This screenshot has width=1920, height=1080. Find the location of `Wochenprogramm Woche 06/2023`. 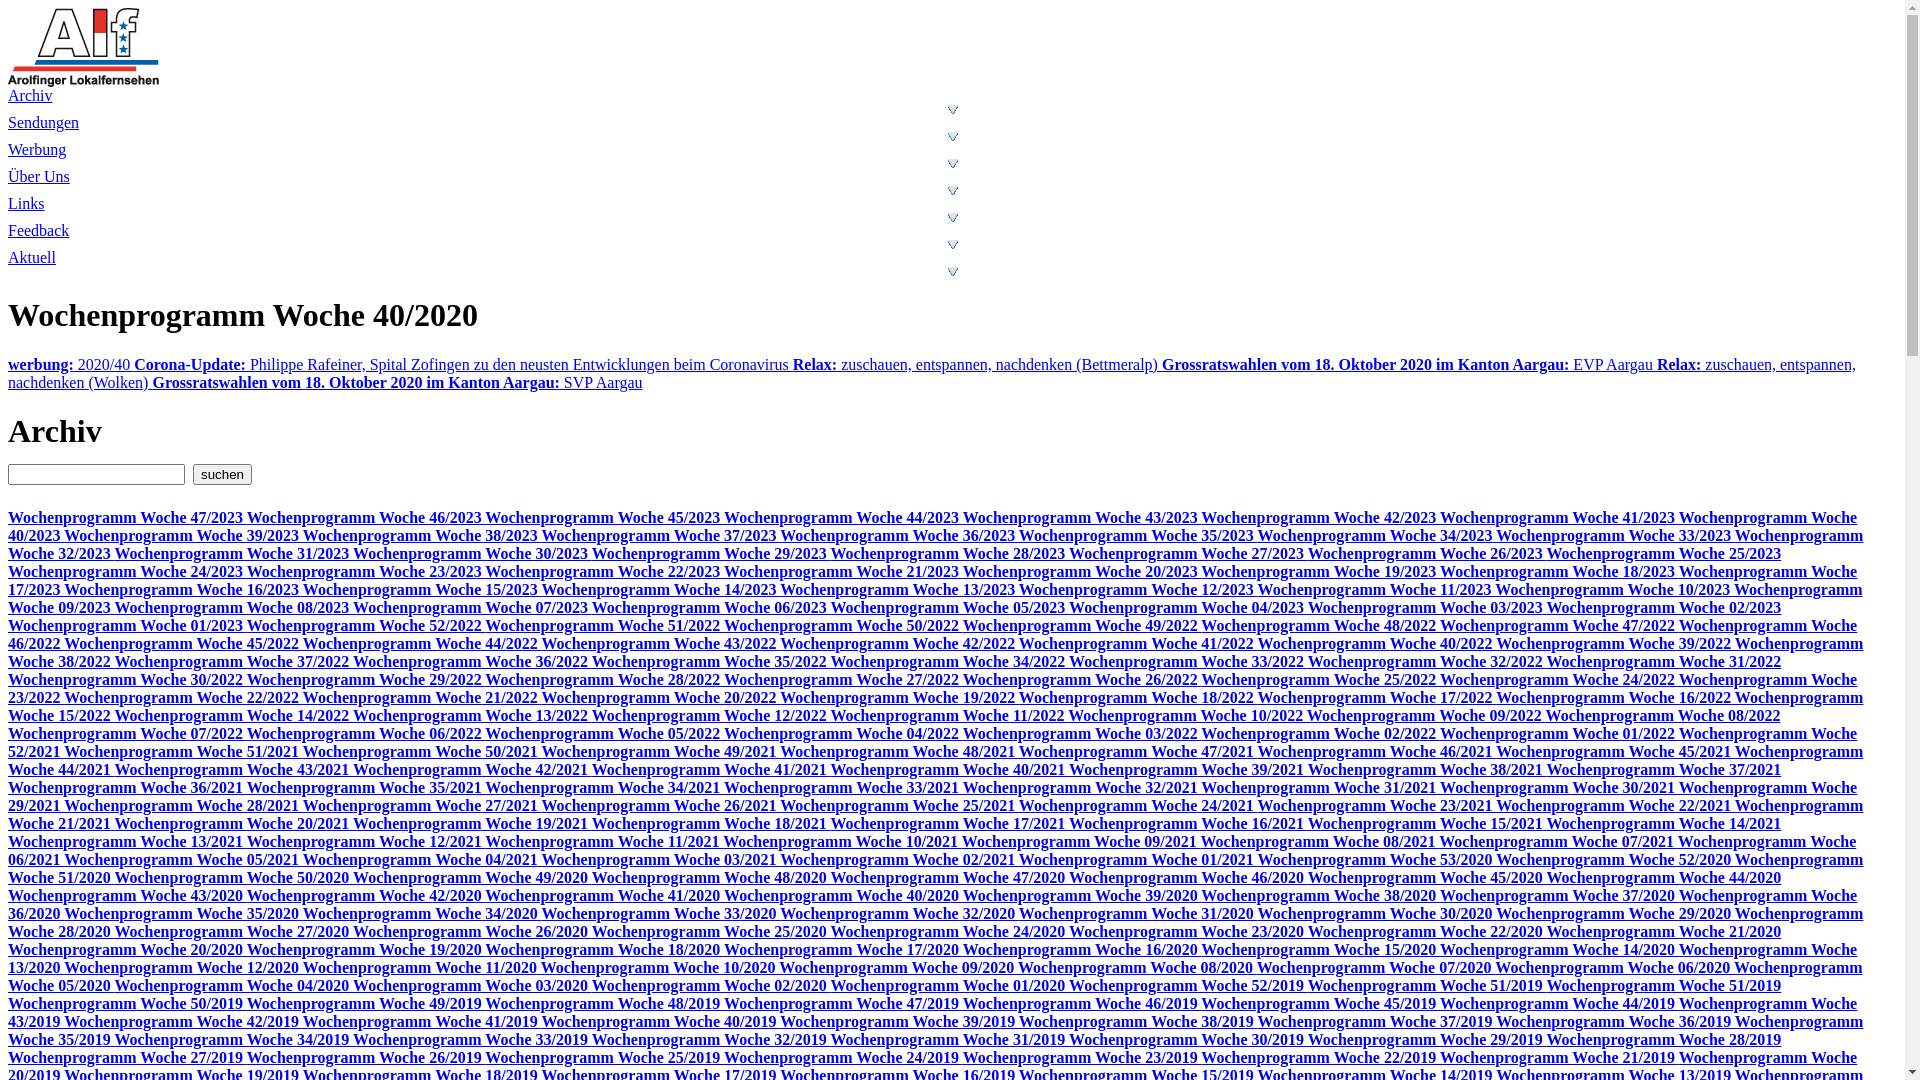

Wochenprogramm Woche 06/2023 is located at coordinates (712, 608).